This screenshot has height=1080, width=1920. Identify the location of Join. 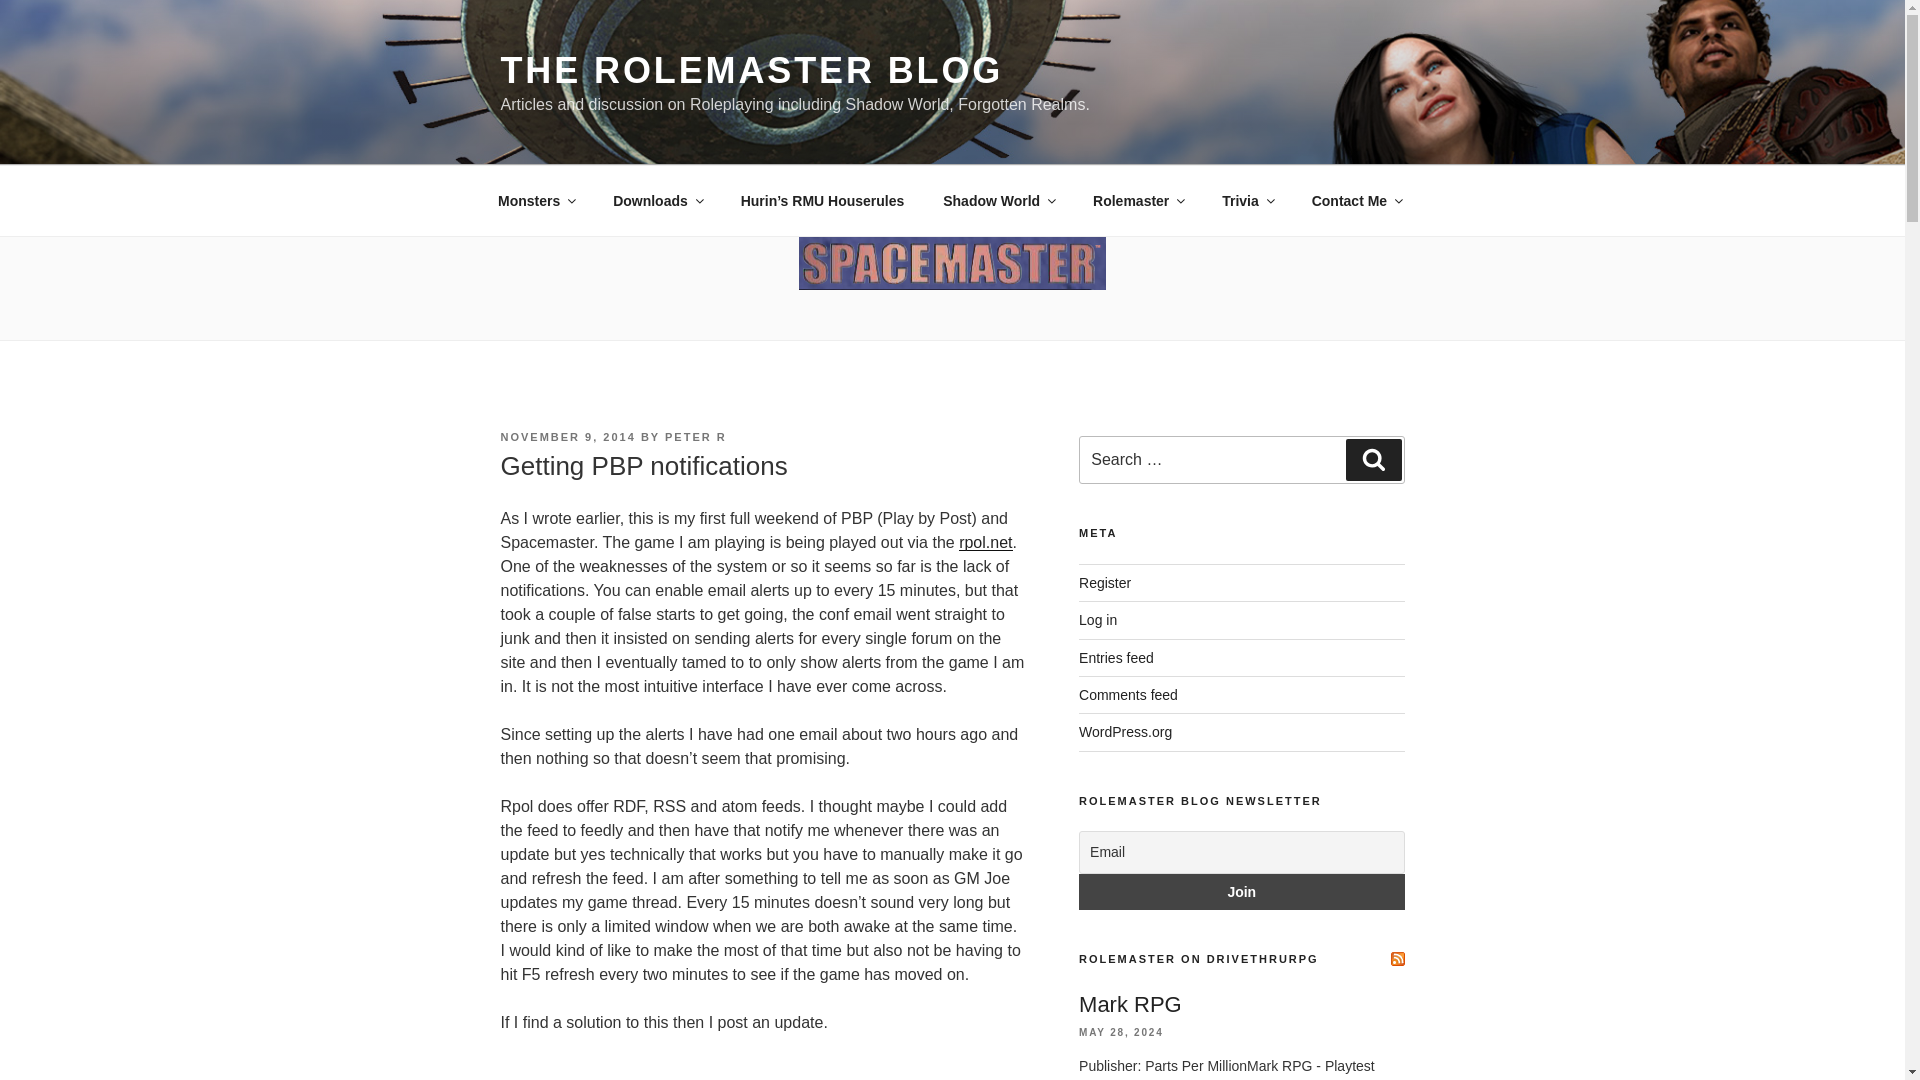
(1241, 892).